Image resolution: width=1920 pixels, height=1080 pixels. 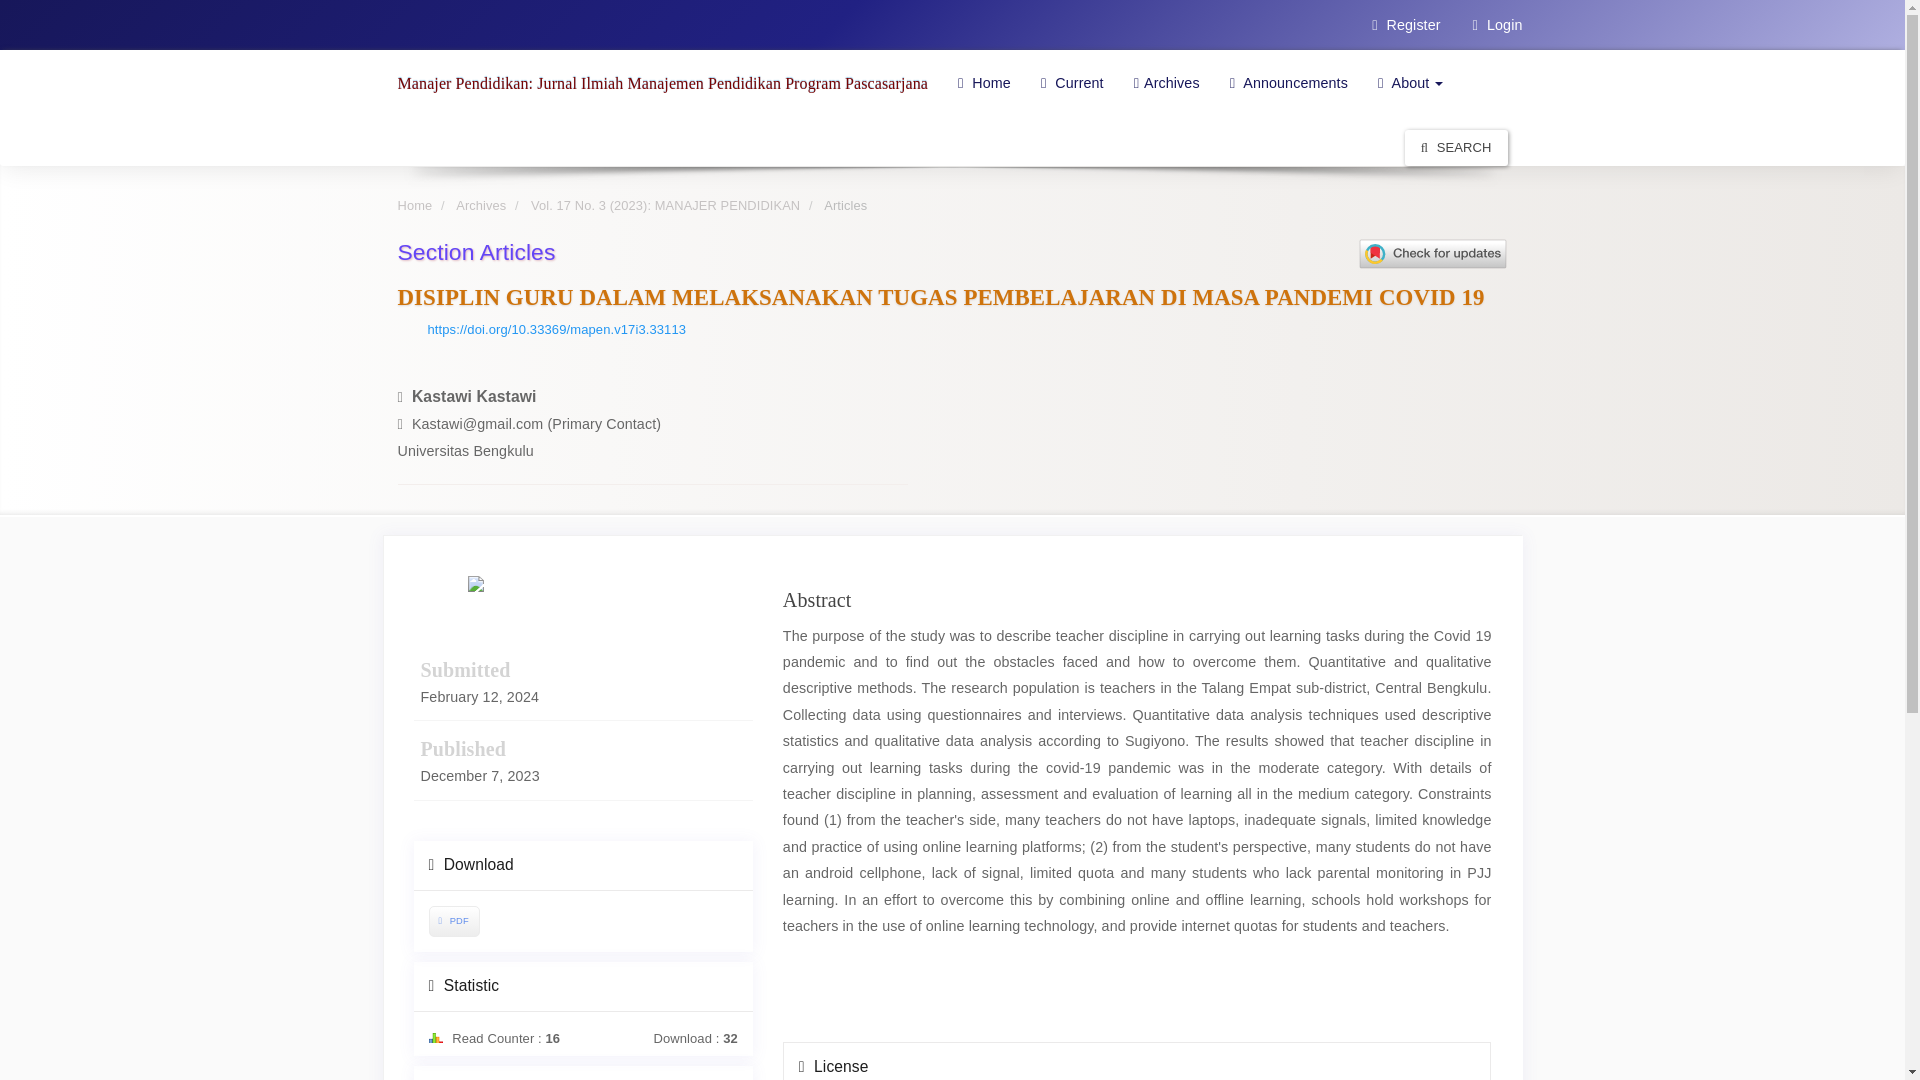 What do you see at coordinates (1456, 147) in the screenshot?
I see `SEARCH` at bounding box center [1456, 147].